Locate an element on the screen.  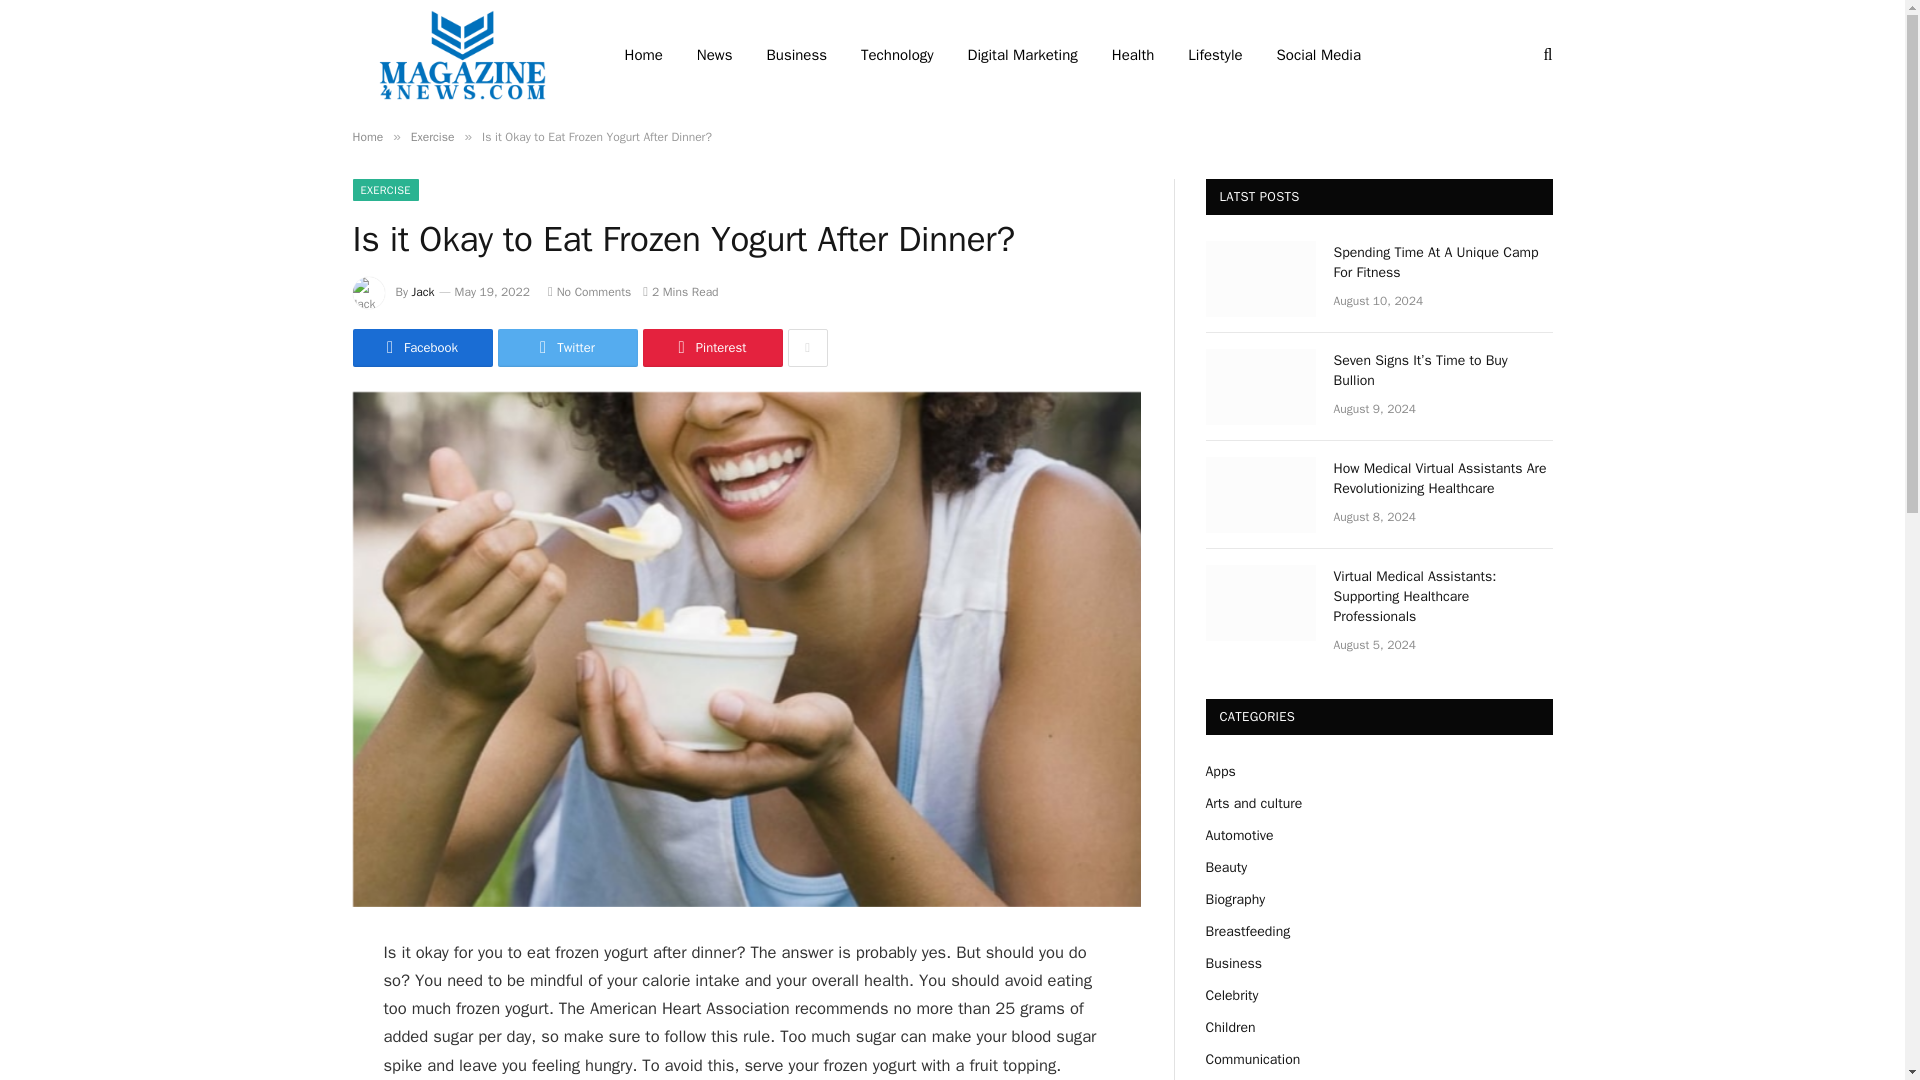
Digital Marketing is located at coordinates (1022, 55).